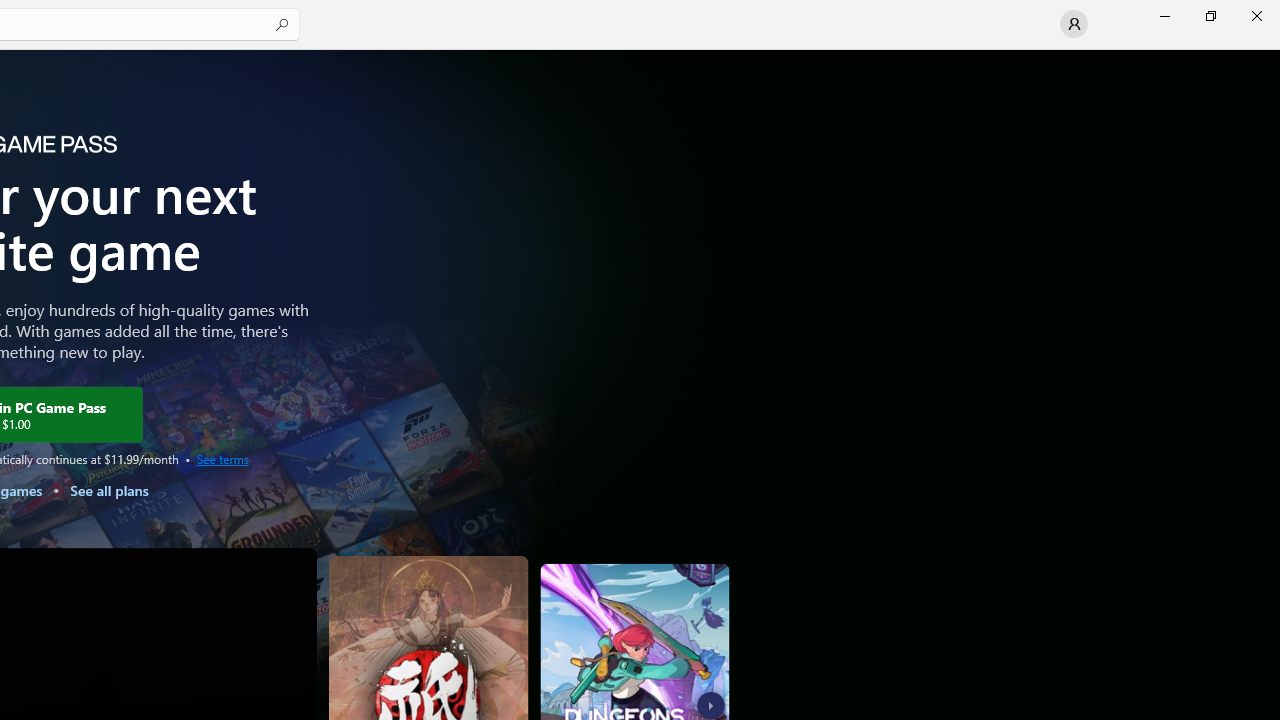 The width and height of the screenshot is (1280, 720). I want to click on Restore Microsoft Store, so click(1210, 16).